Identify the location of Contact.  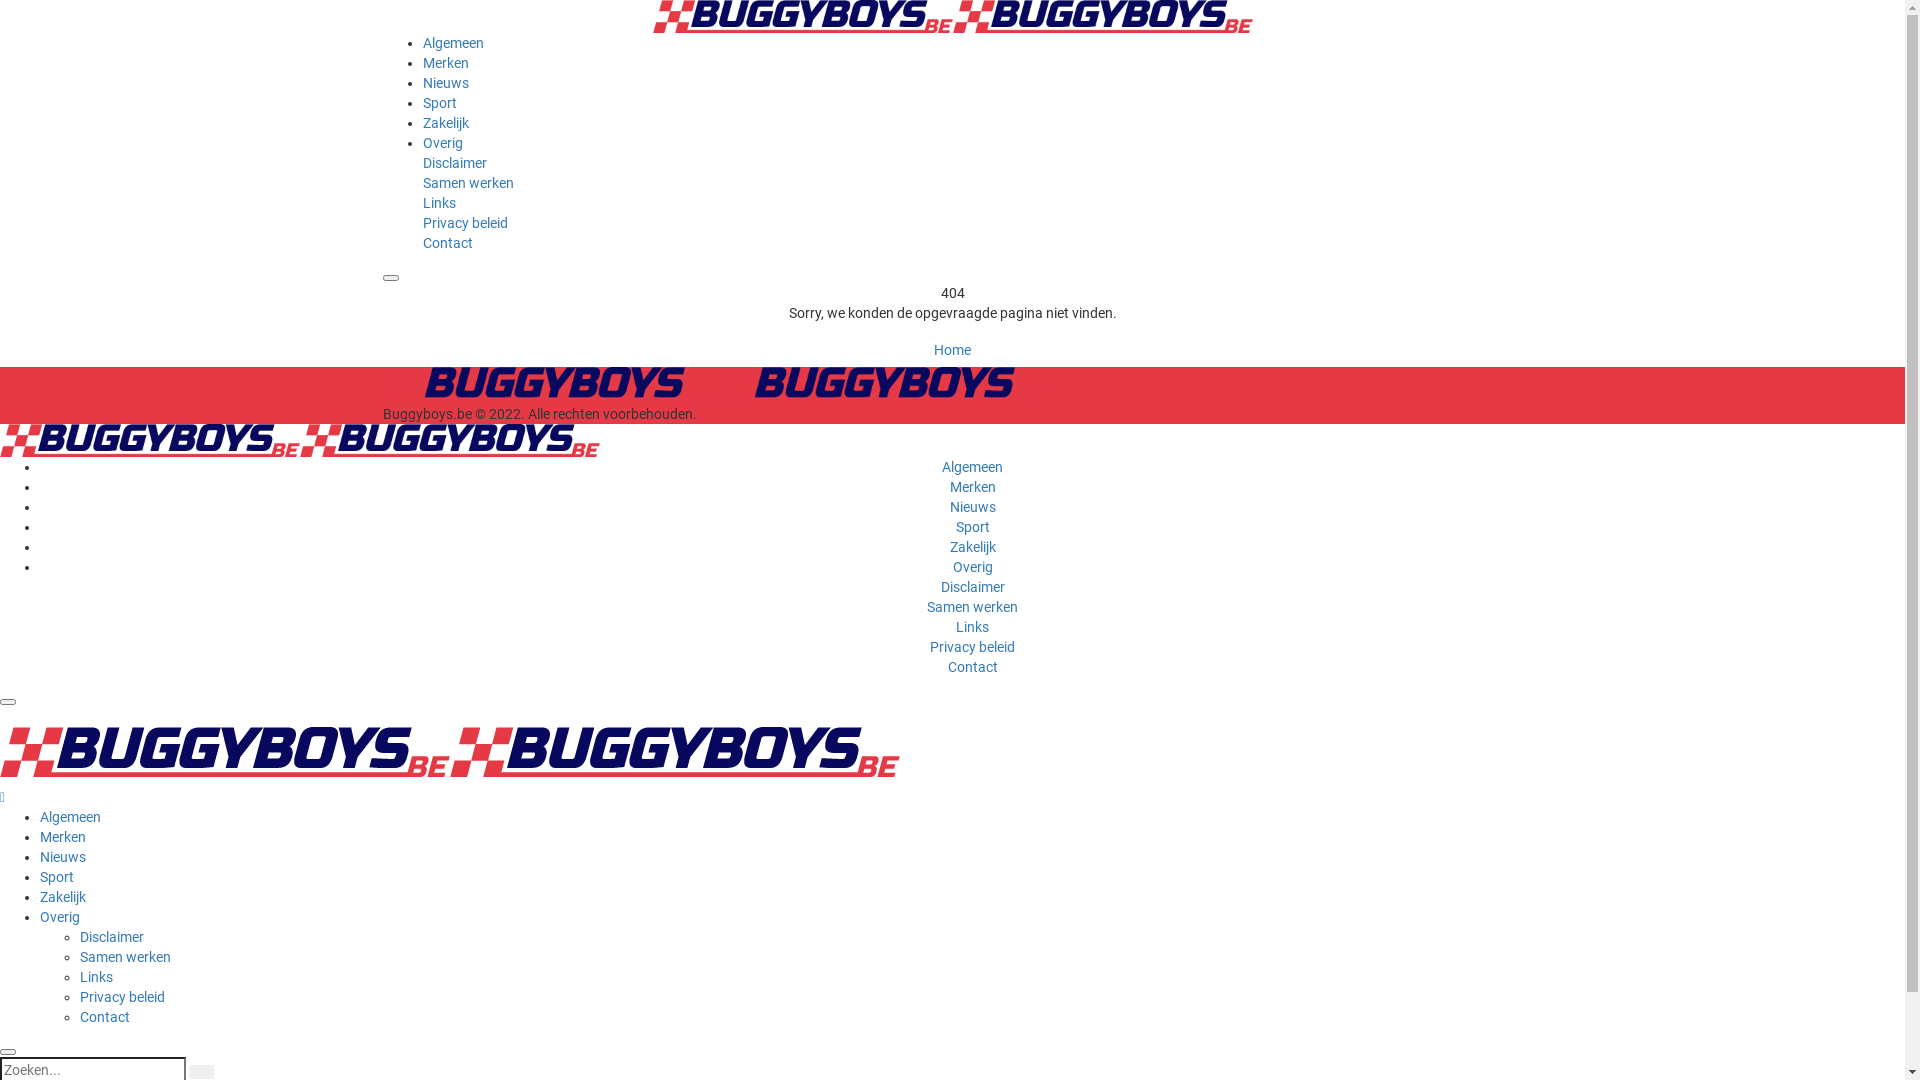
(447, 243).